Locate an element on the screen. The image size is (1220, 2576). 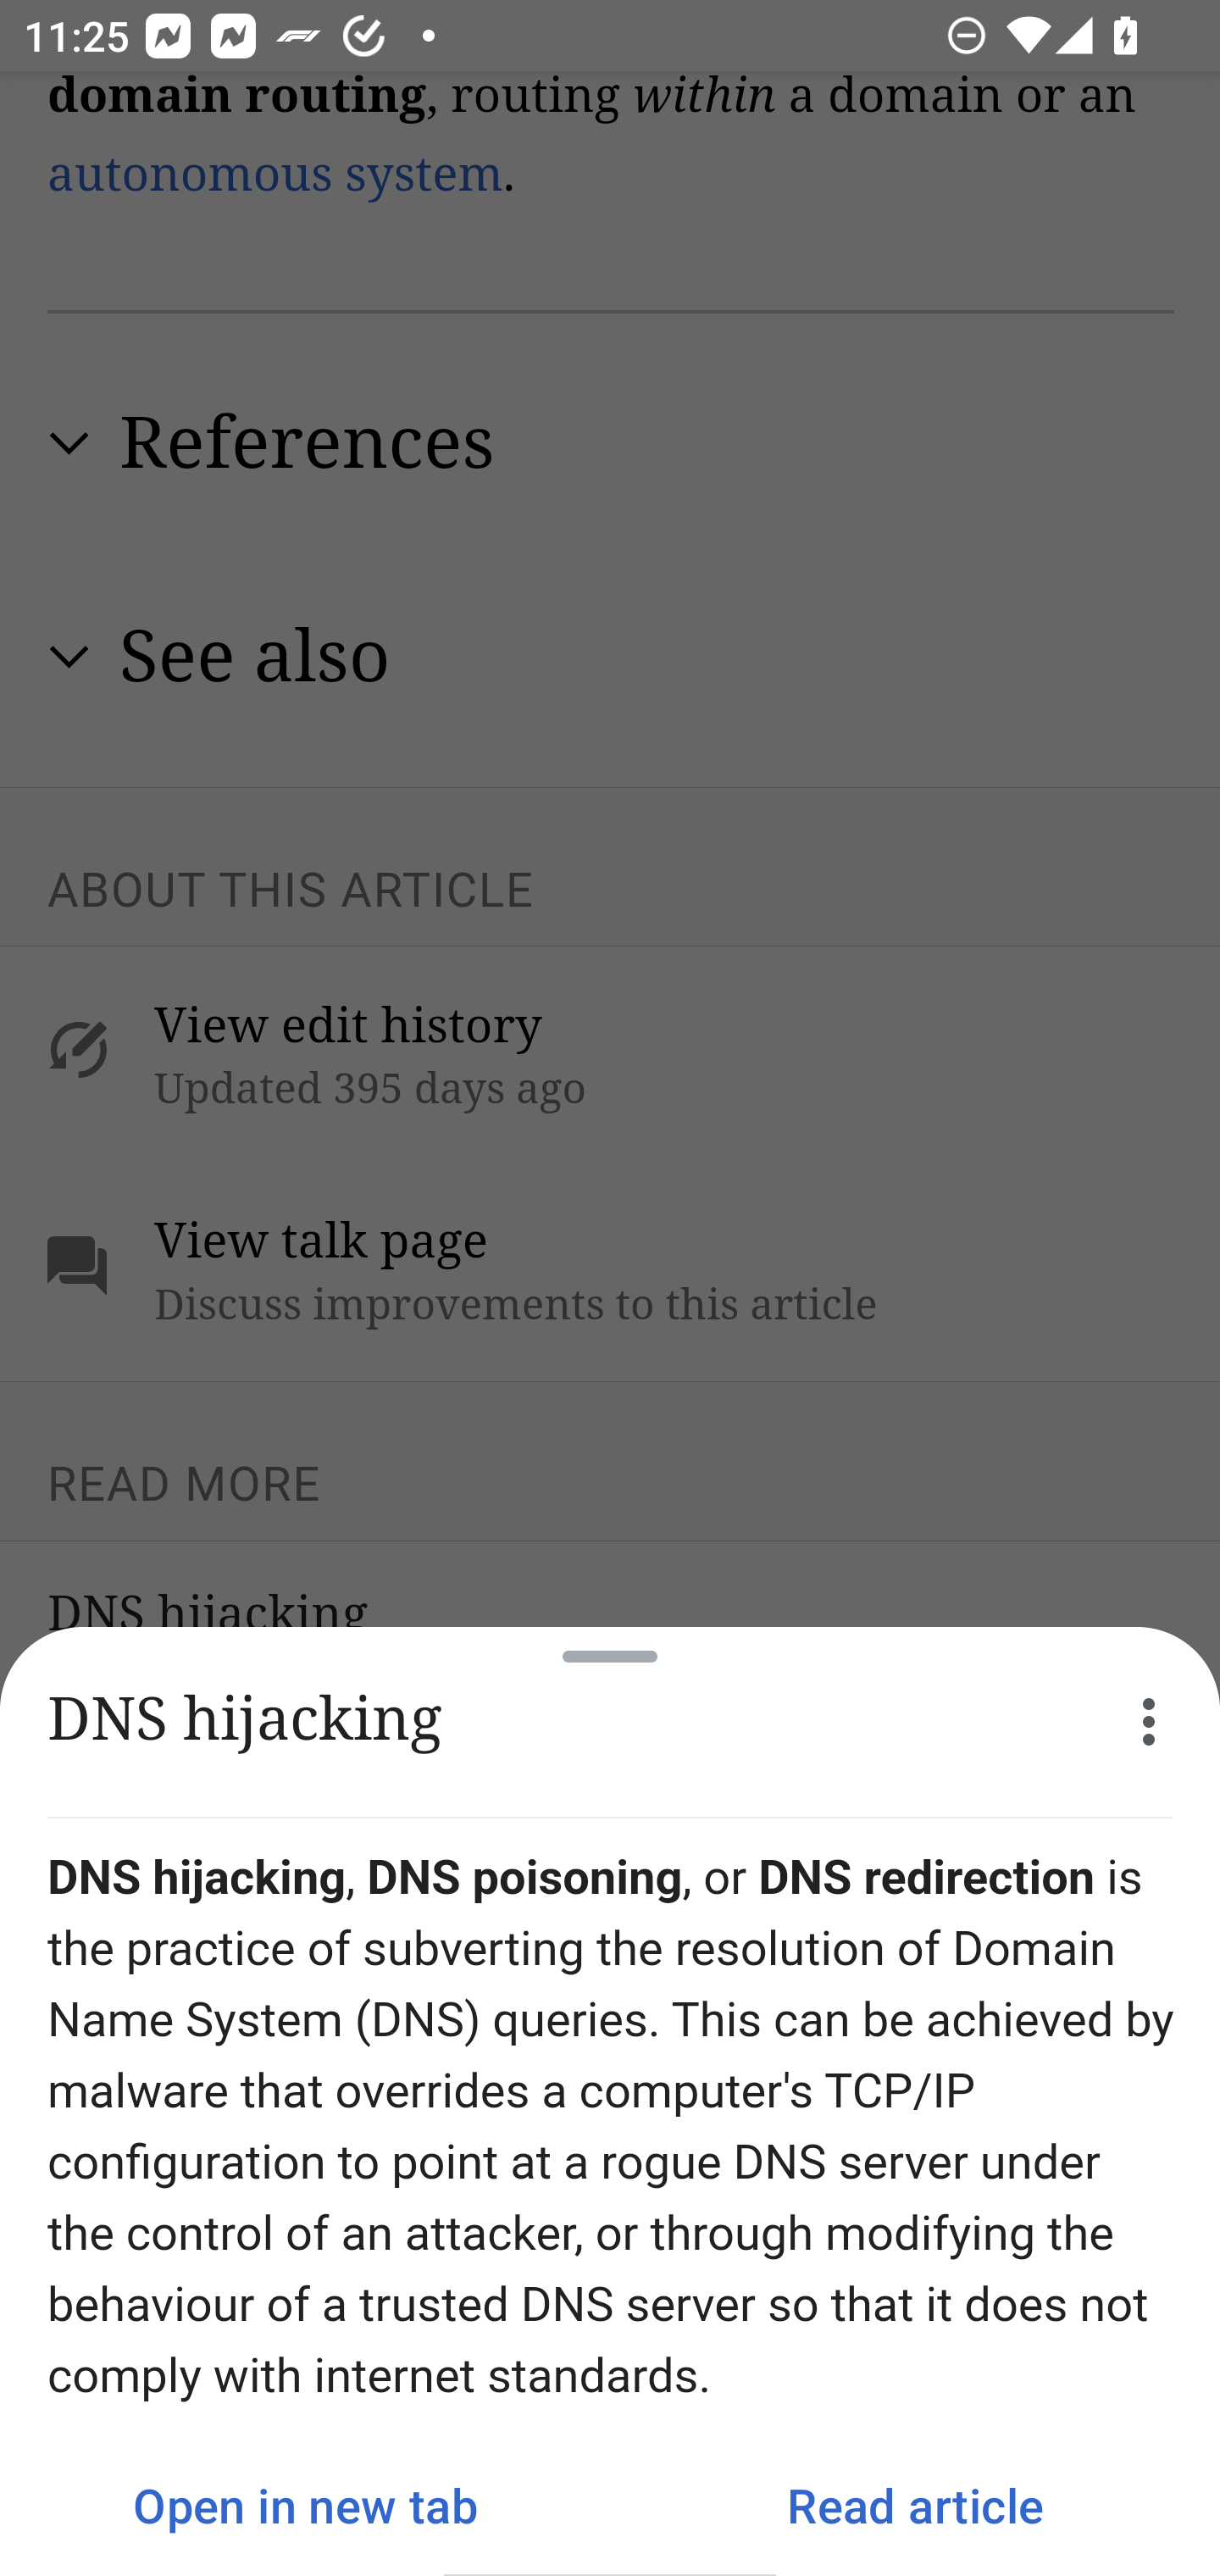
DNS hijacking More options is located at coordinates (610, 1722).